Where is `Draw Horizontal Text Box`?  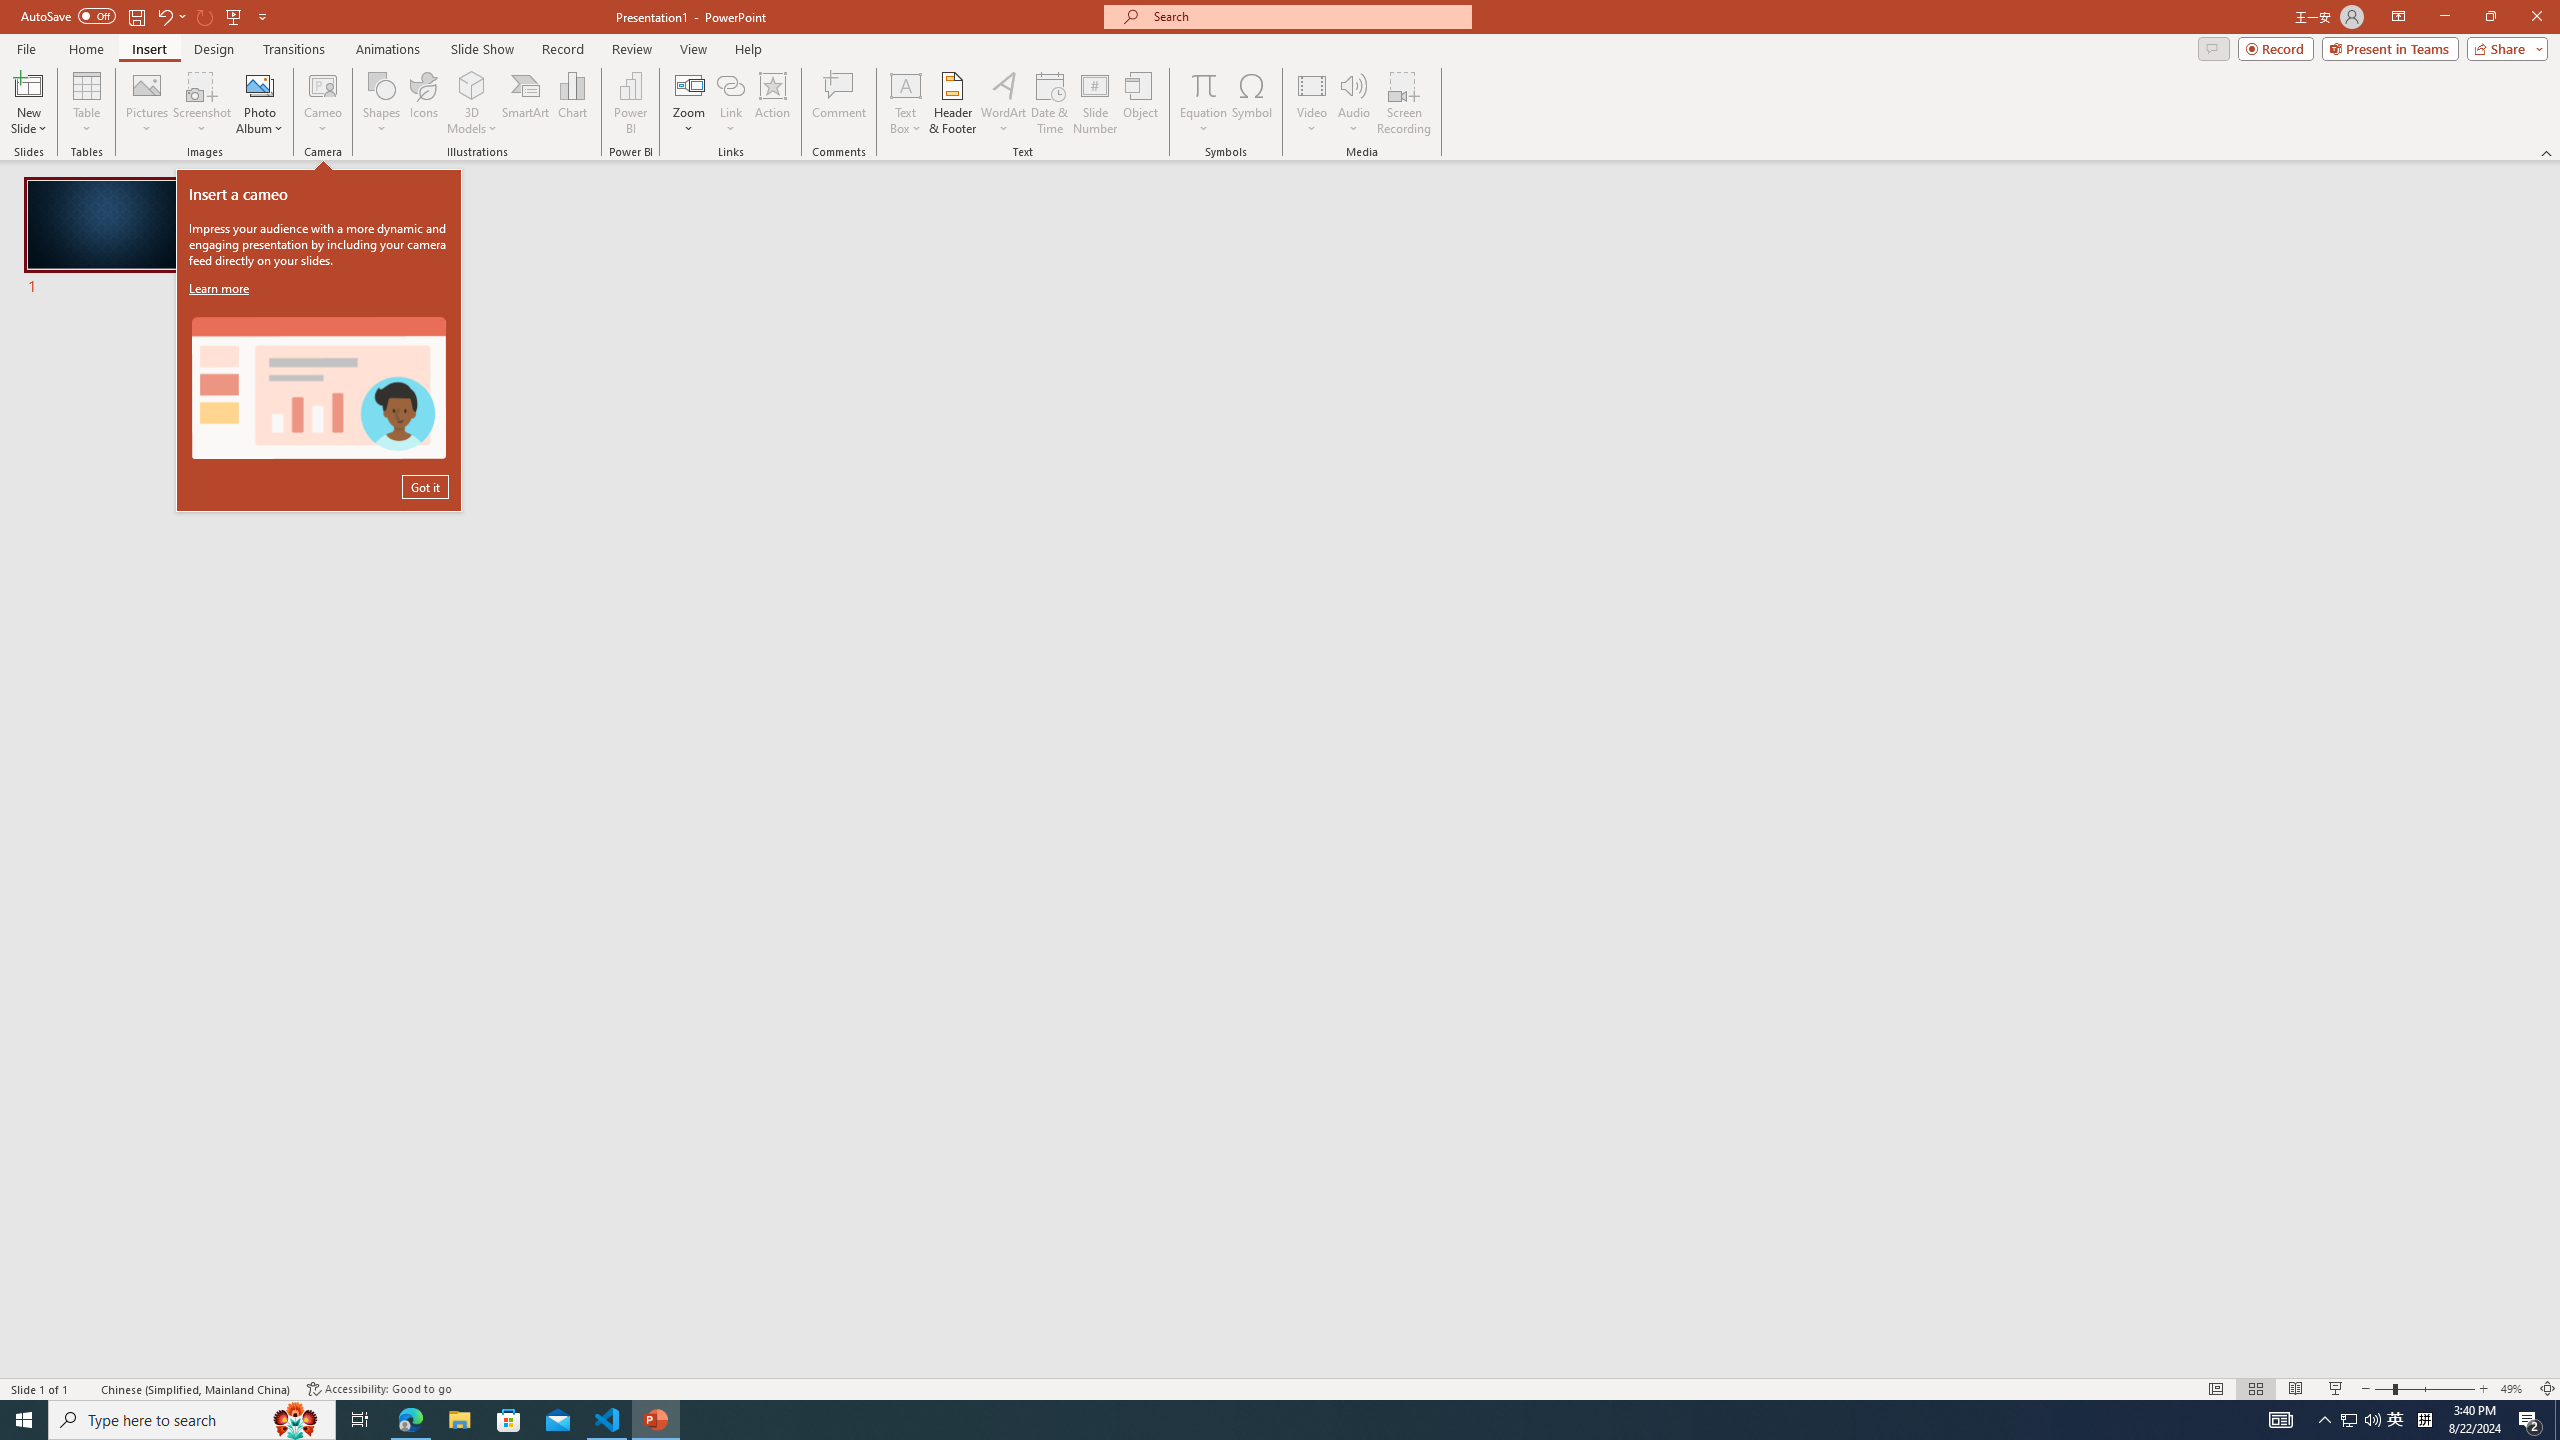
Draw Horizontal Text Box is located at coordinates (906, 85).